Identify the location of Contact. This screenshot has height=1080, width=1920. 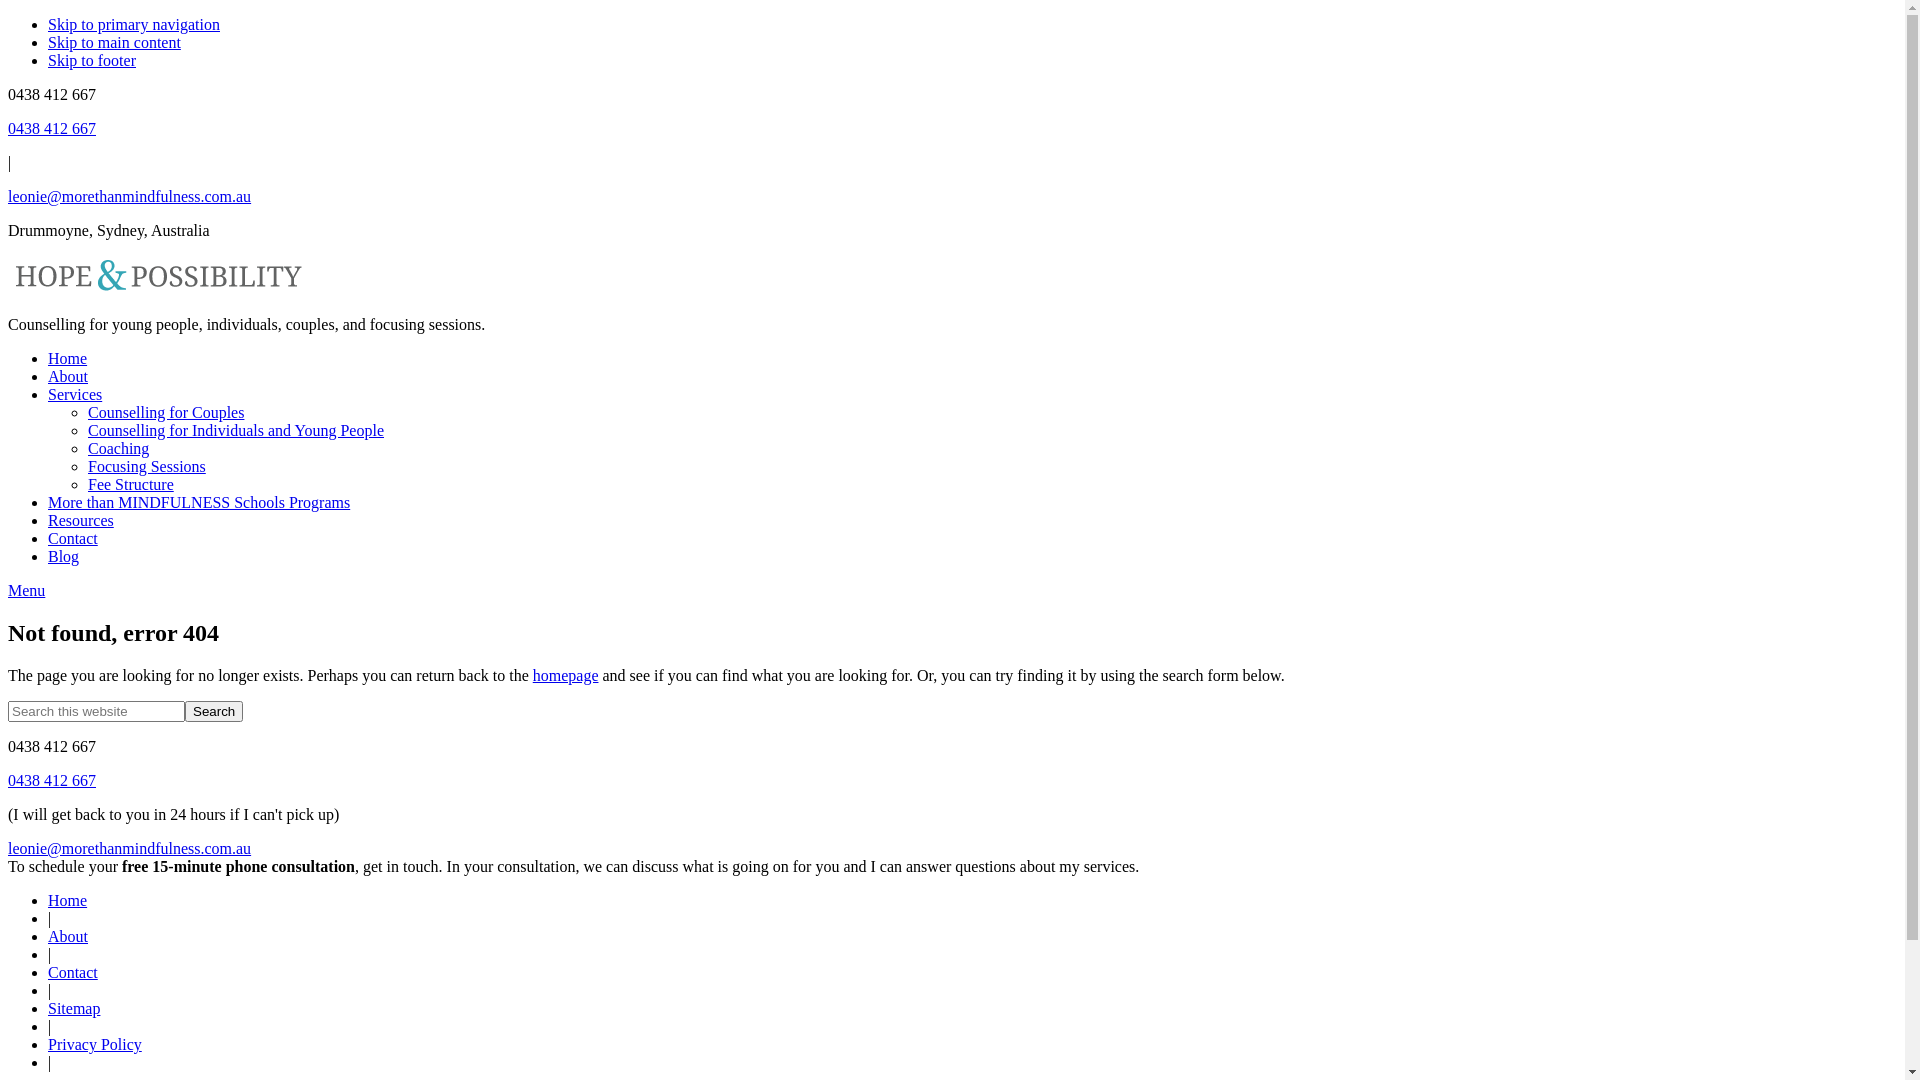
(73, 972).